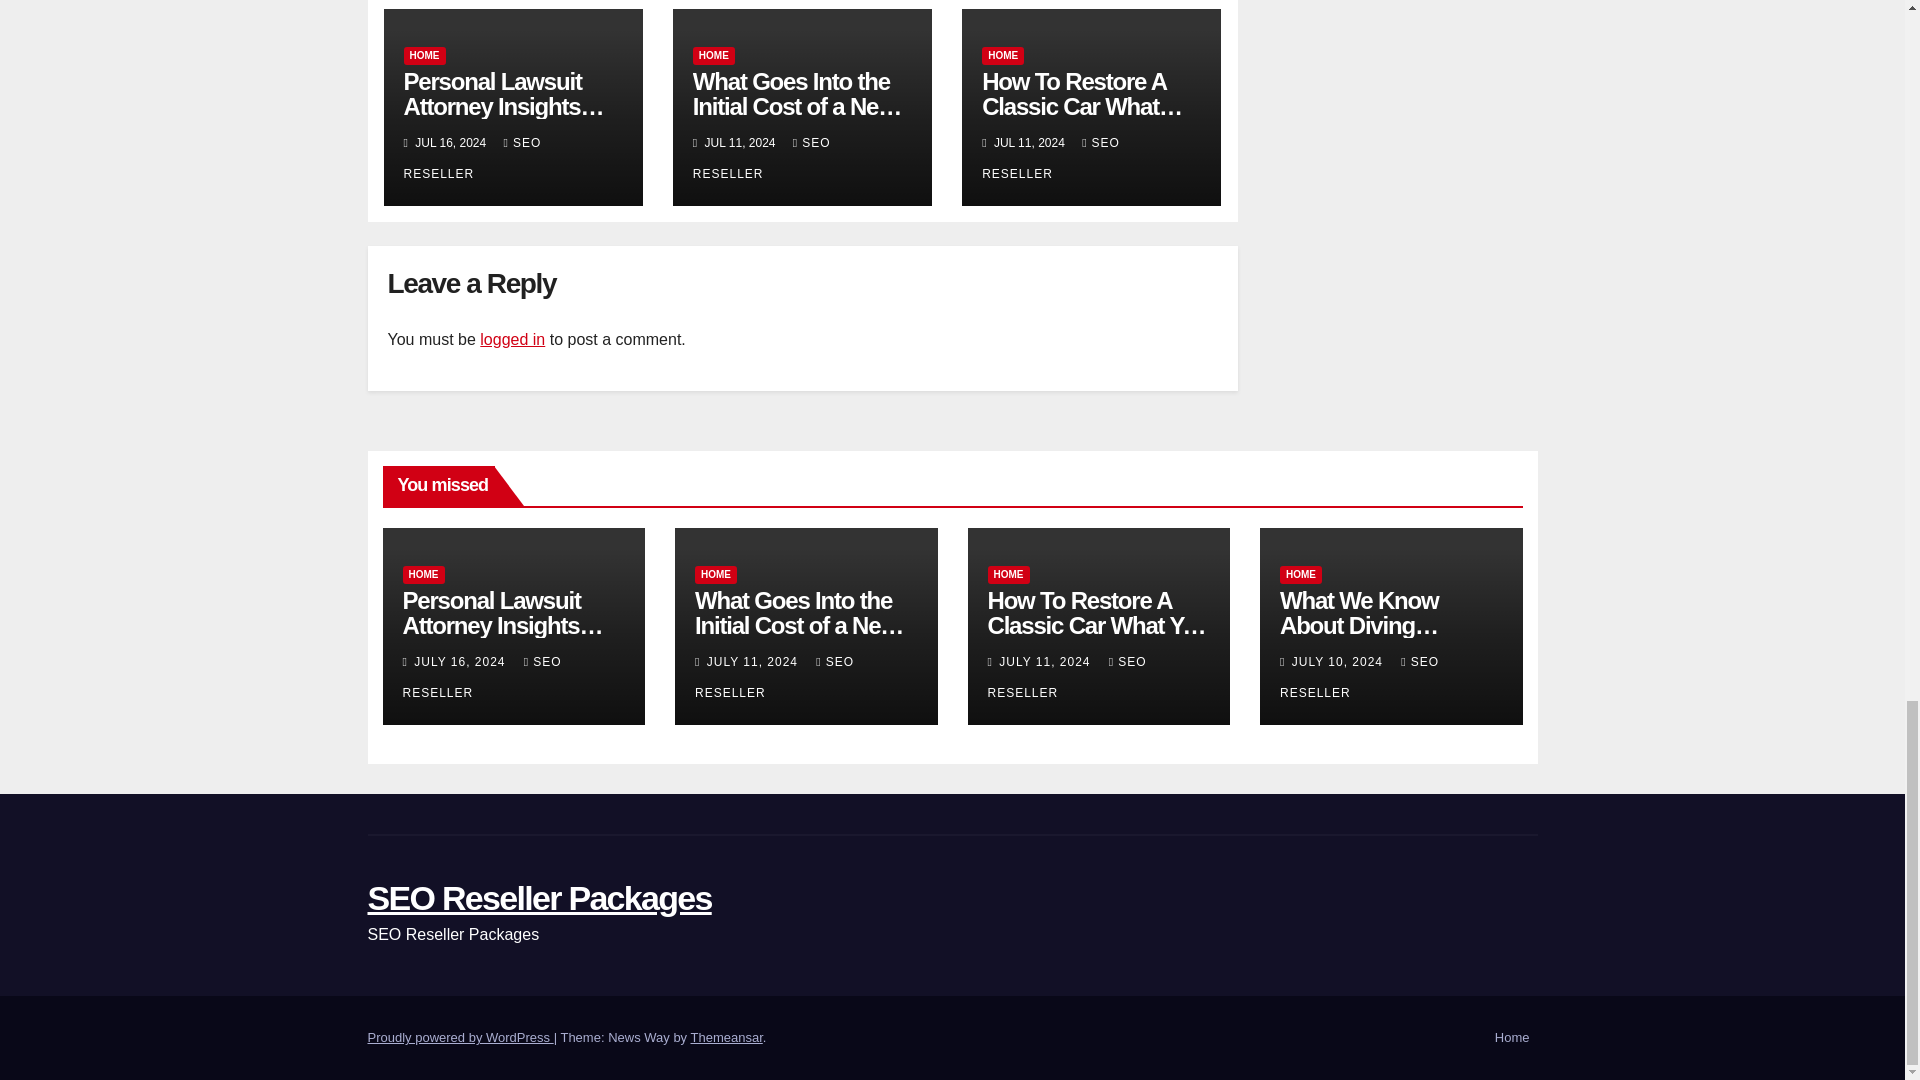 The image size is (1920, 1080). What do you see at coordinates (512, 338) in the screenshot?
I see `logged in` at bounding box center [512, 338].